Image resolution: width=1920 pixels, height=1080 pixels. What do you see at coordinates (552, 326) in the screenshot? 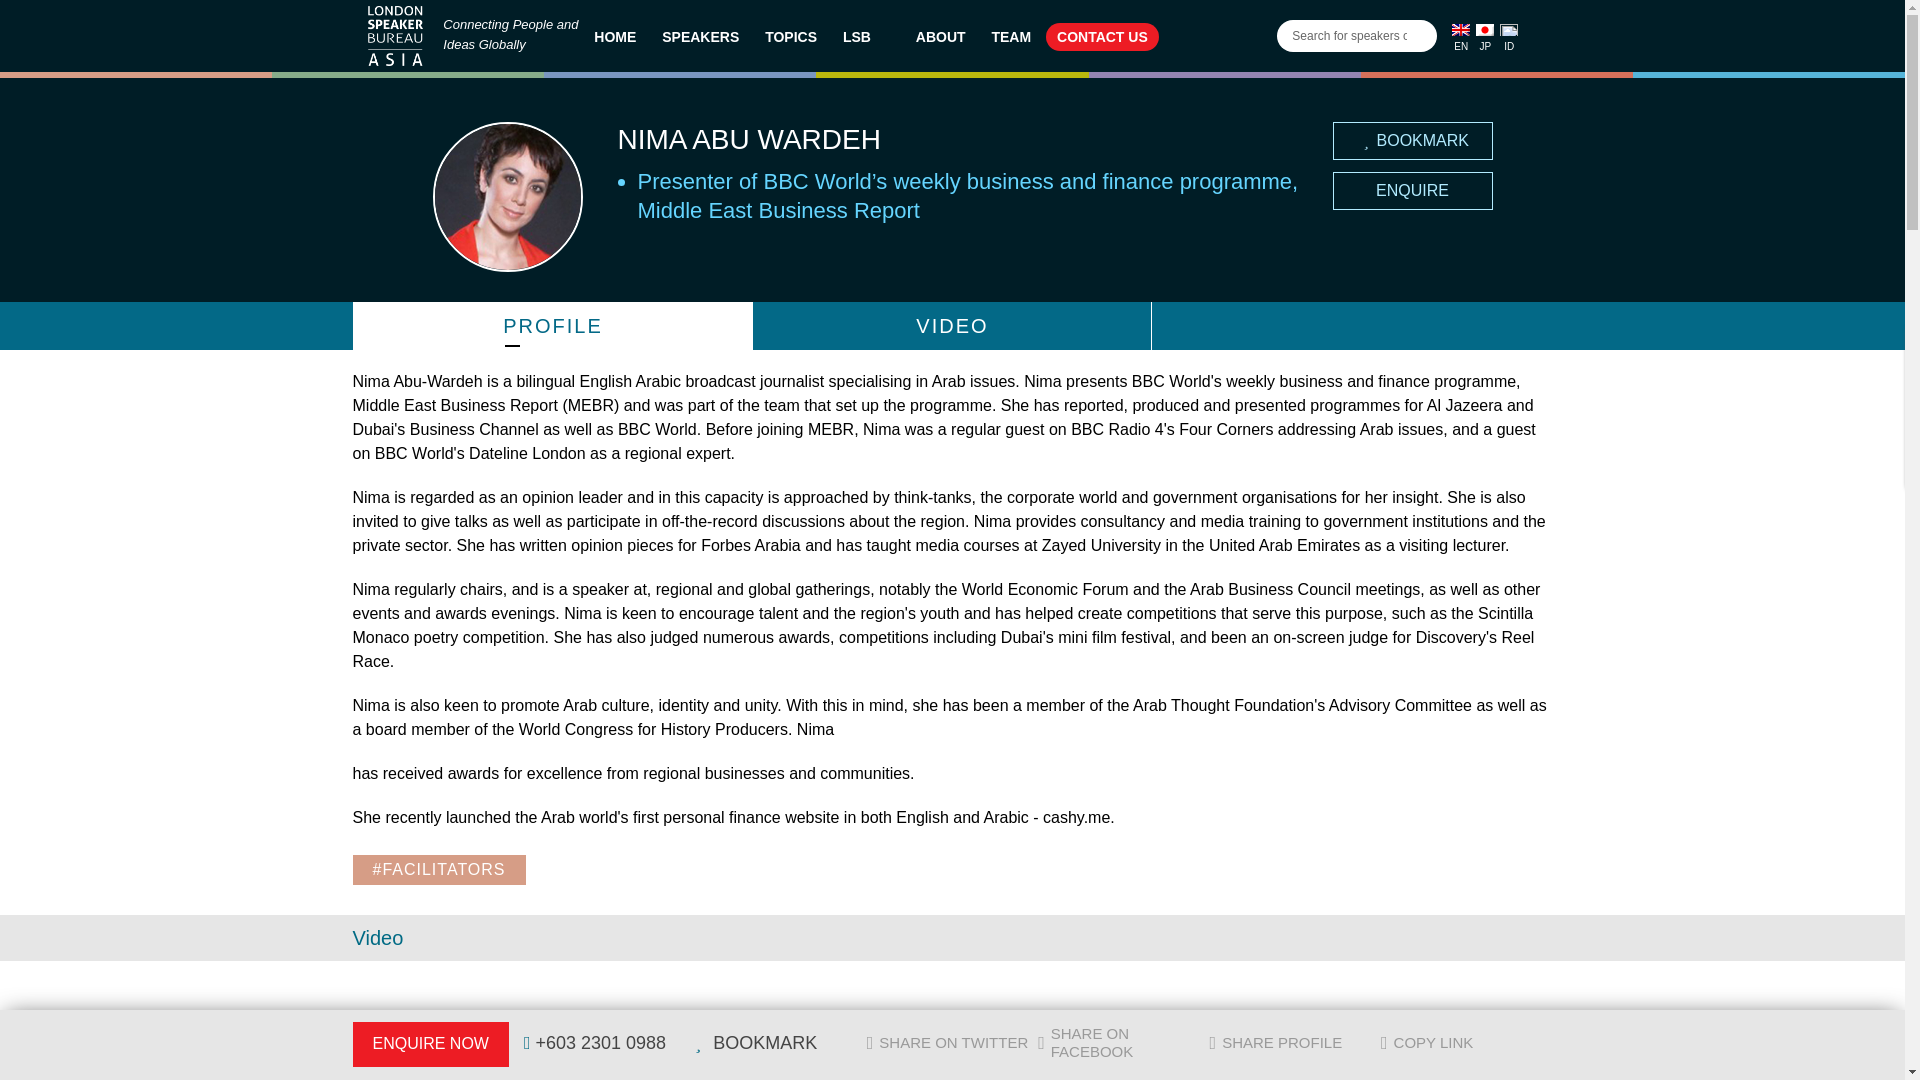
I see `PROFILE` at bounding box center [552, 326].